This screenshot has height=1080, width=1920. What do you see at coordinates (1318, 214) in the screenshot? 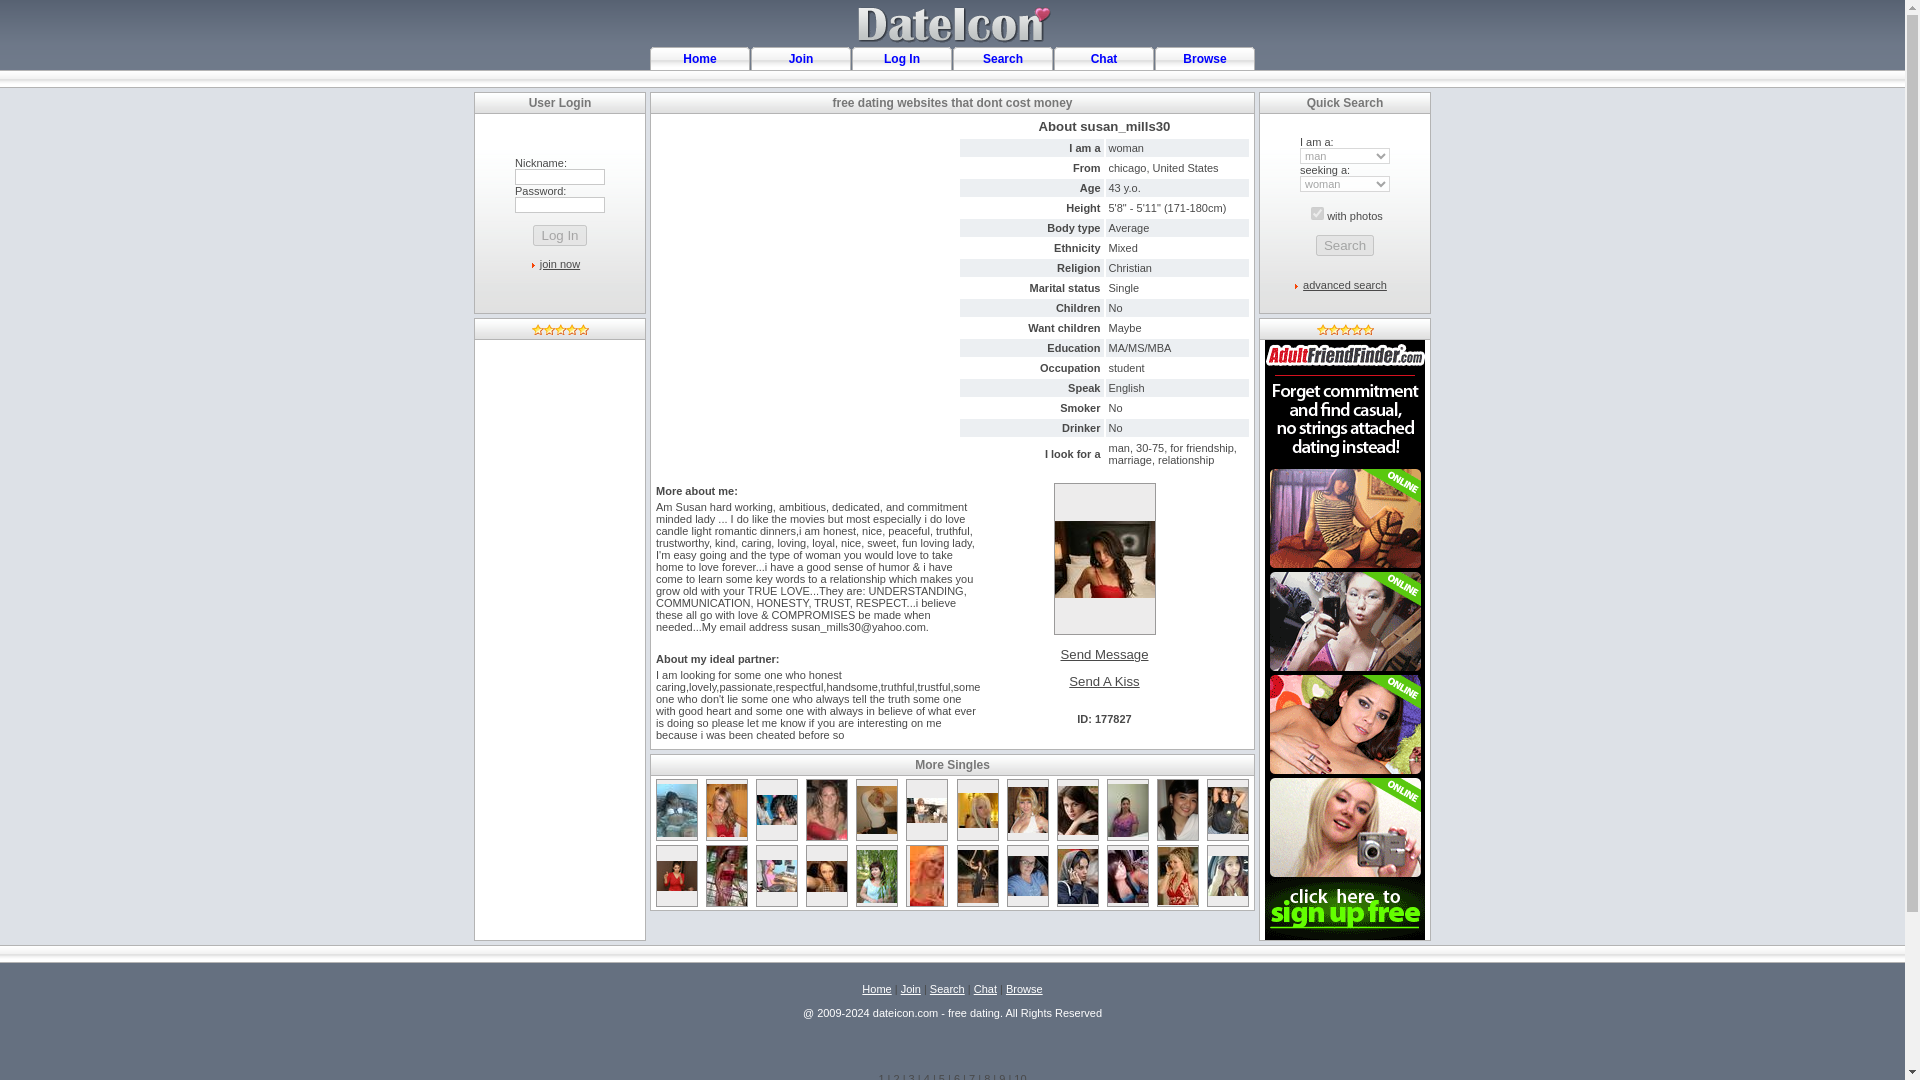
I see `on` at bounding box center [1318, 214].